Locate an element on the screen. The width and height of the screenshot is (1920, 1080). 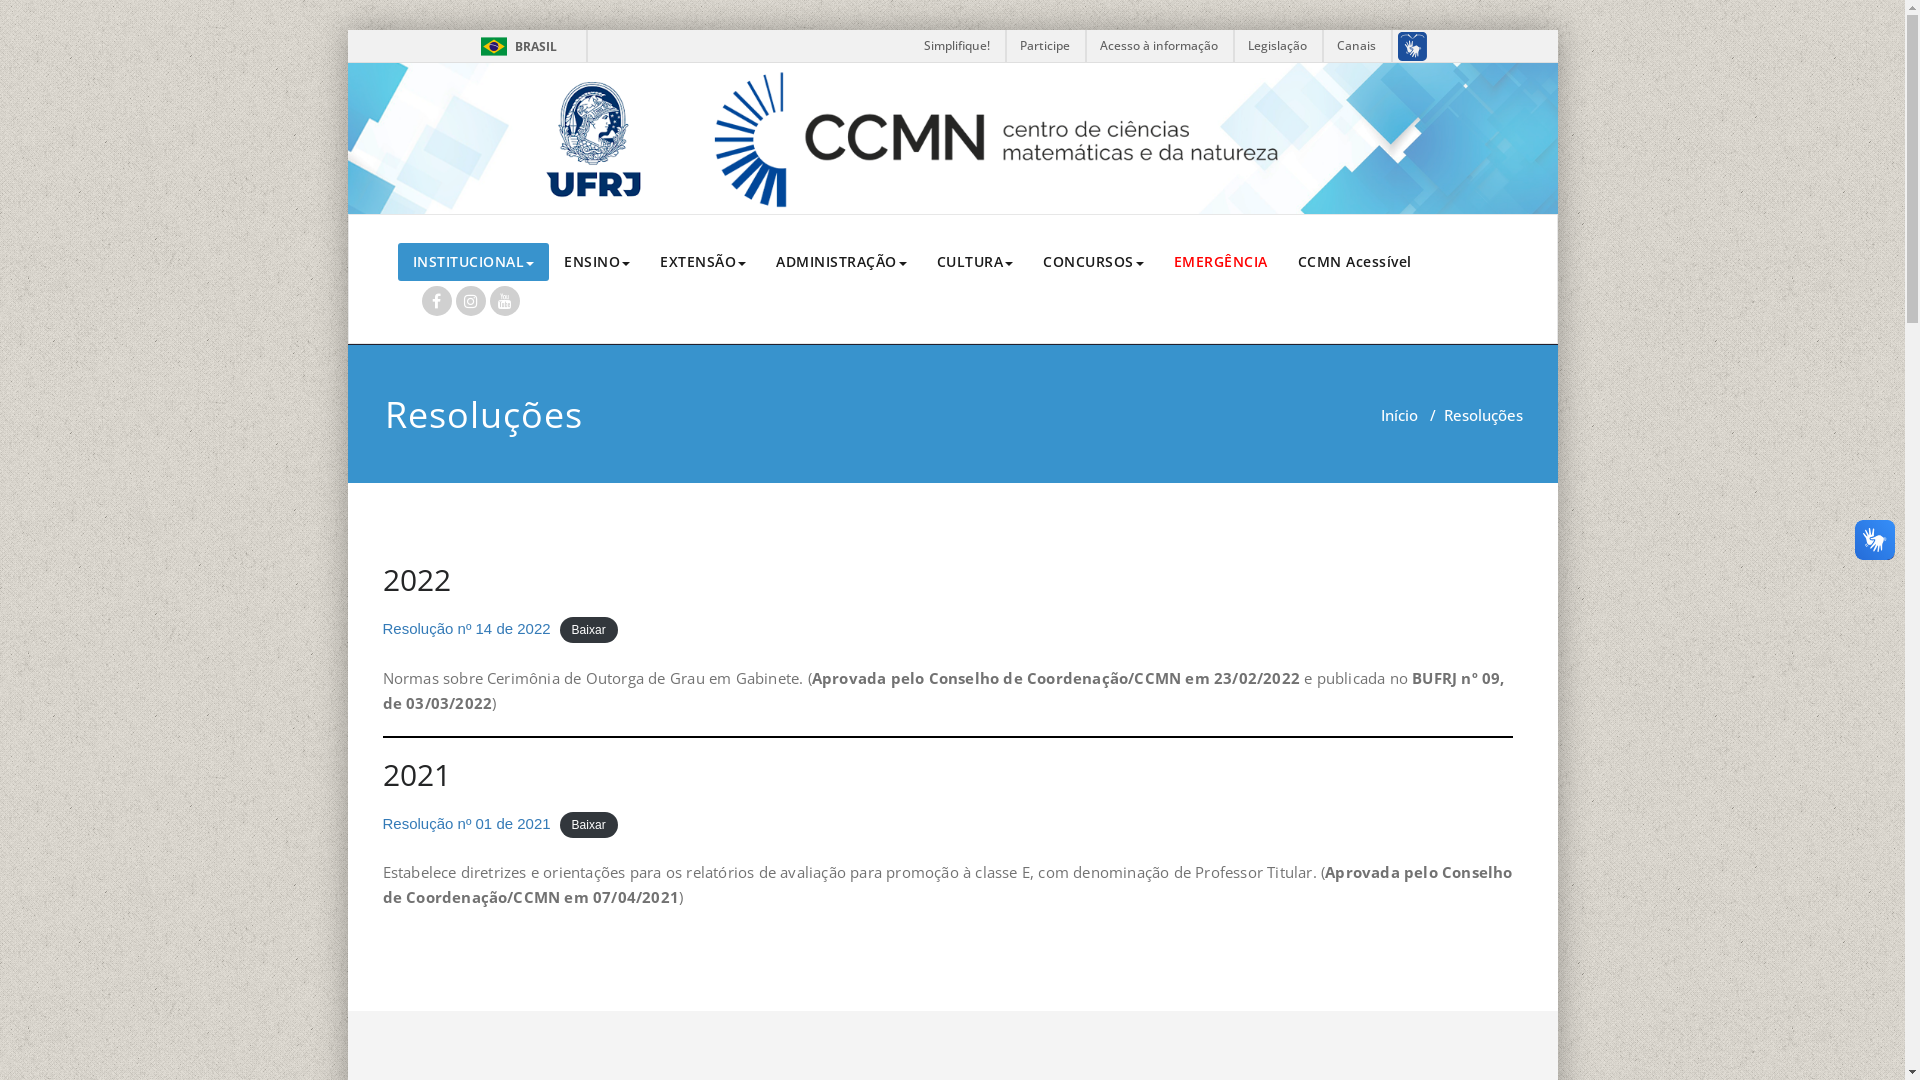
Baixar is located at coordinates (589, 630).